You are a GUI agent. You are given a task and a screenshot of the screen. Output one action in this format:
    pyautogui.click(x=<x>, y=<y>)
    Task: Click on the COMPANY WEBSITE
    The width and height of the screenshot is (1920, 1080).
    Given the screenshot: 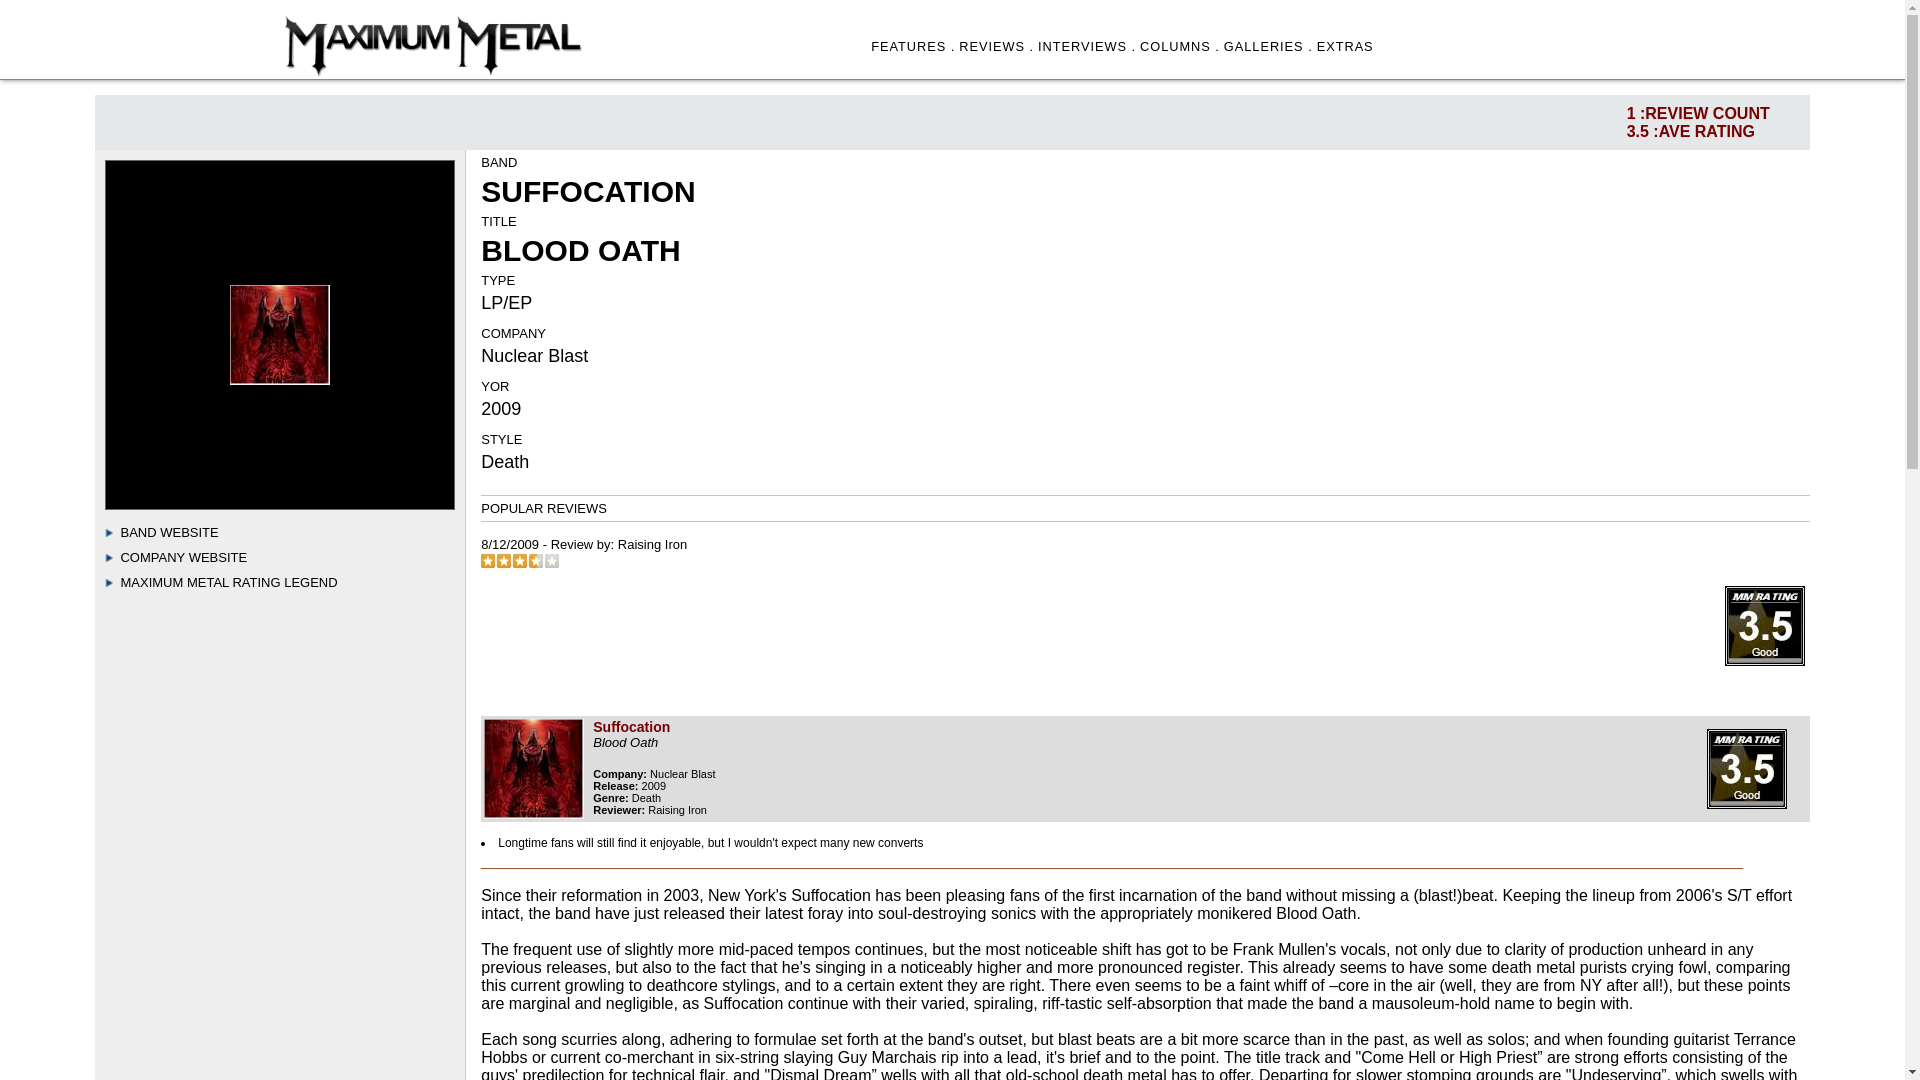 What is the action you would take?
    pyautogui.click(x=183, y=556)
    